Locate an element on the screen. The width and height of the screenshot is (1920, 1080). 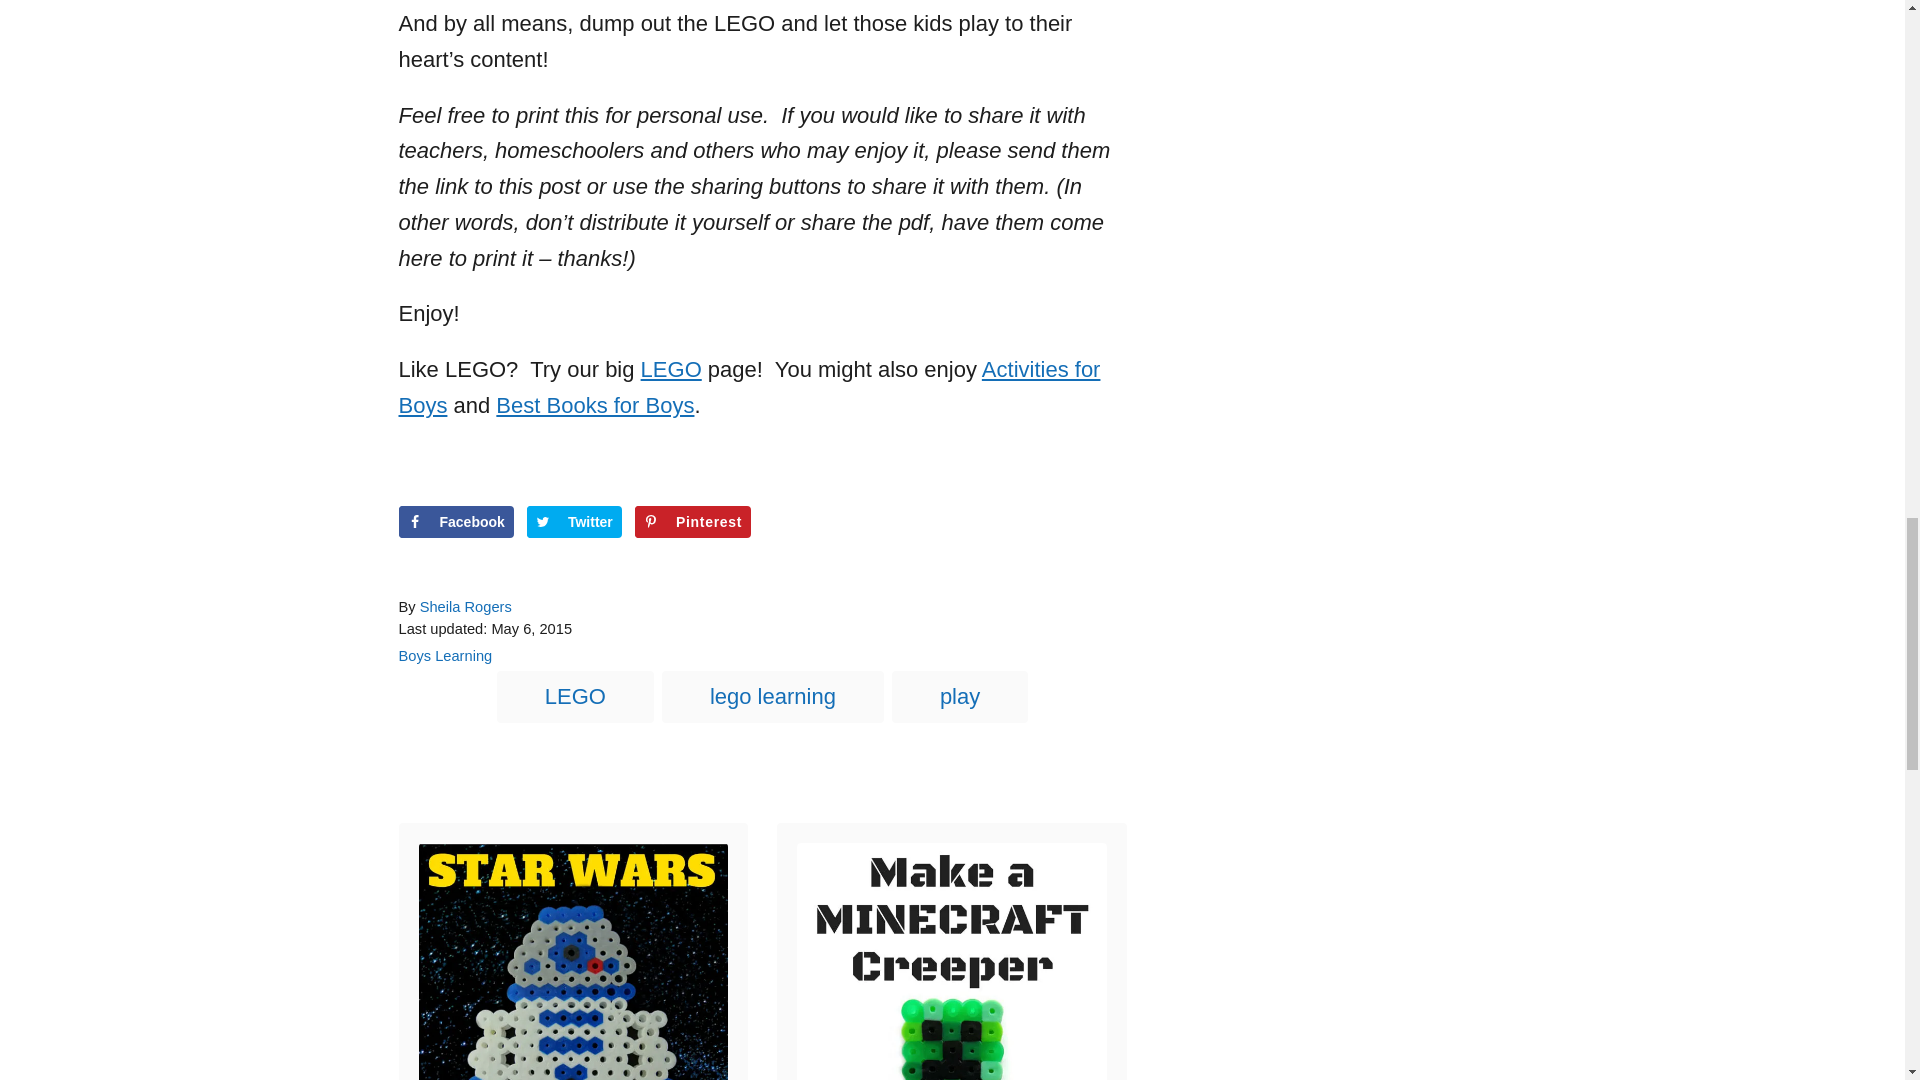
Boys Learning is located at coordinates (444, 656).